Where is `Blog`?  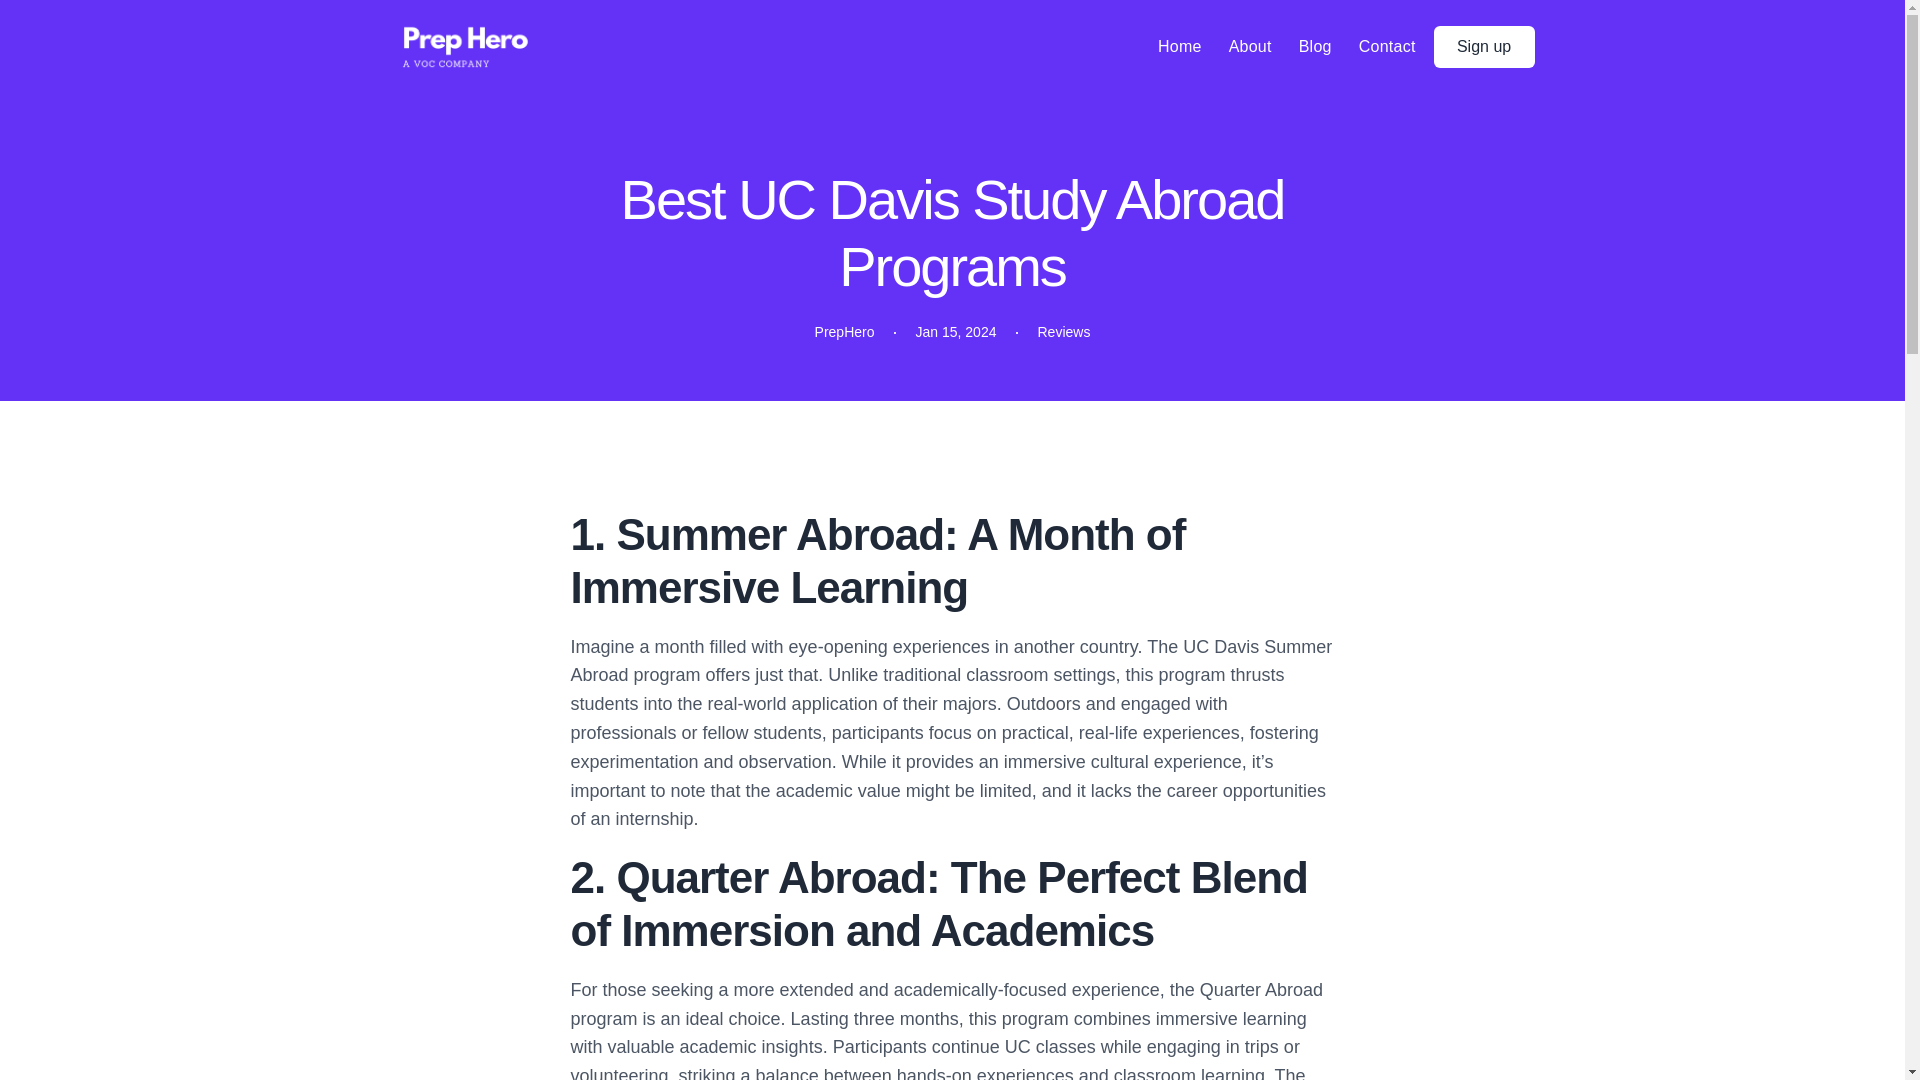 Blog is located at coordinates (1316, 46).